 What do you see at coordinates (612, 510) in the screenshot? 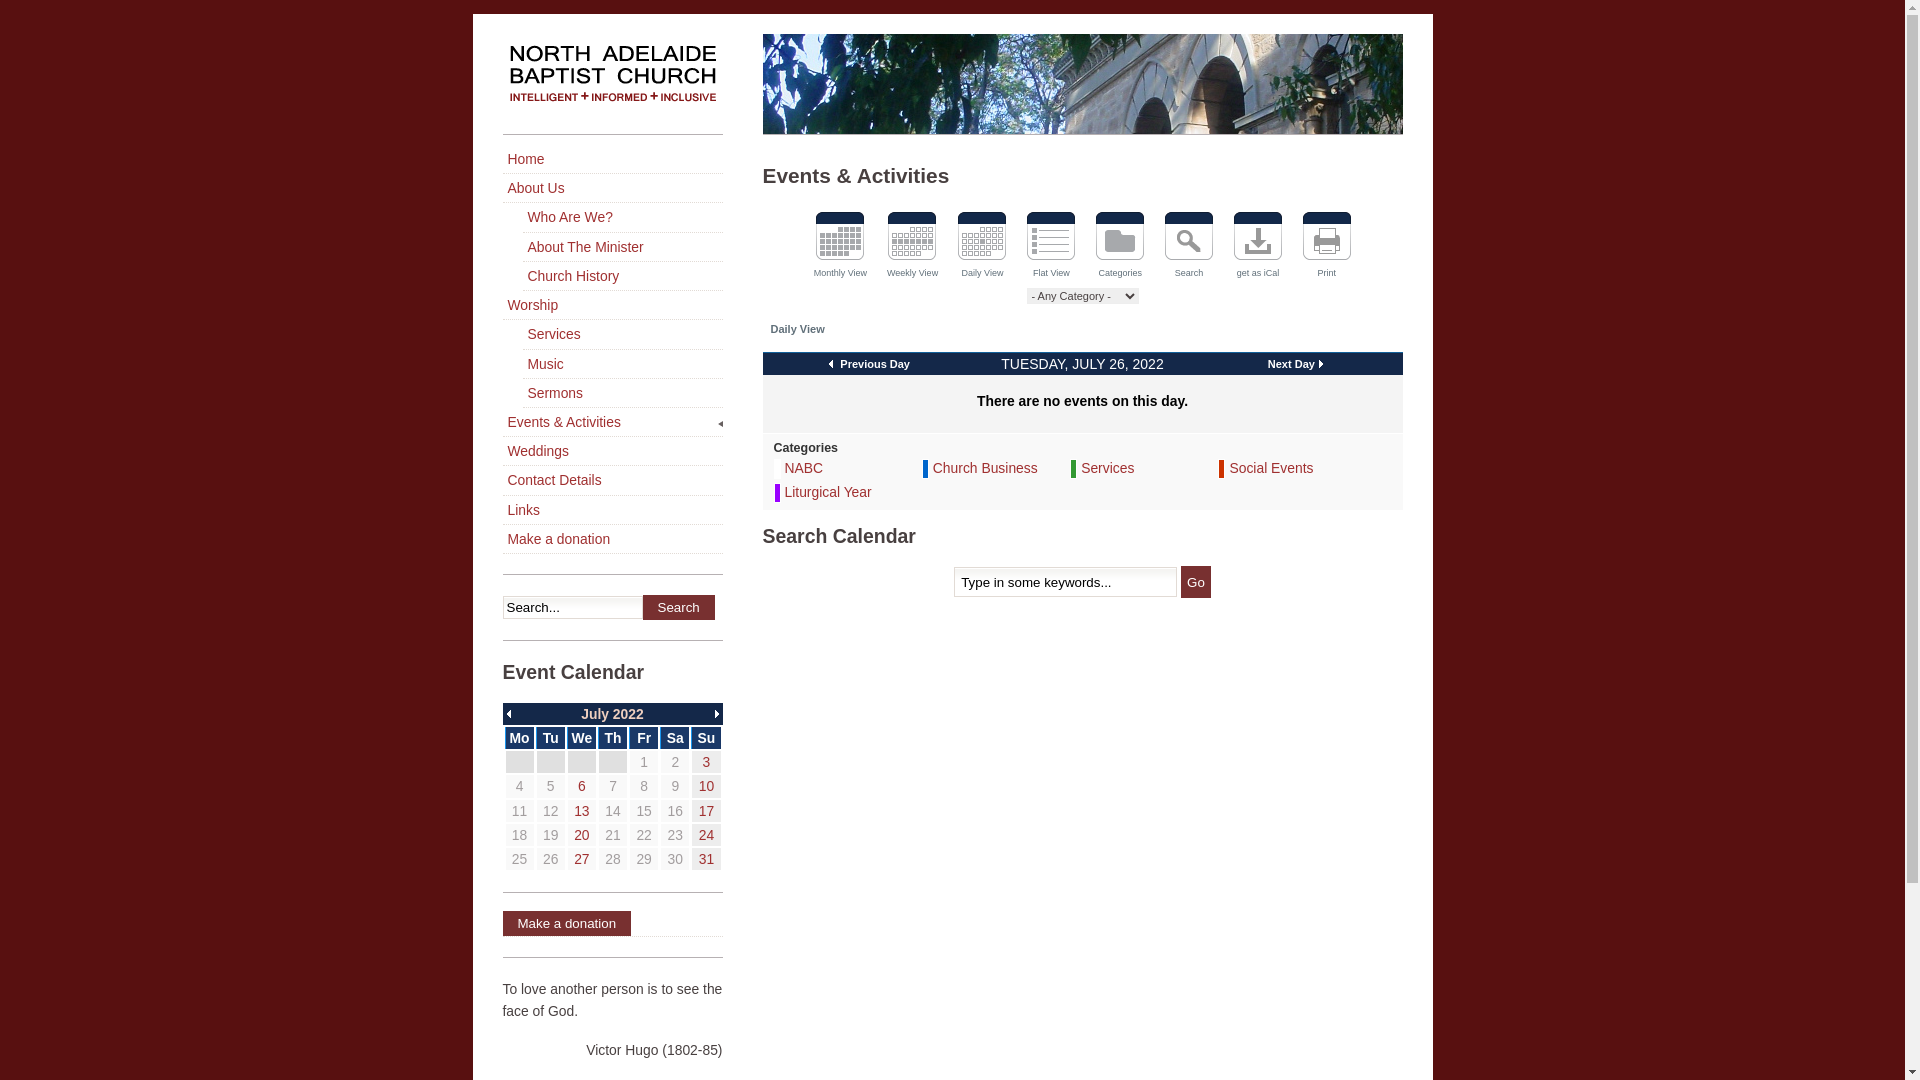
I see `Links` at bounding box center [612, 510].